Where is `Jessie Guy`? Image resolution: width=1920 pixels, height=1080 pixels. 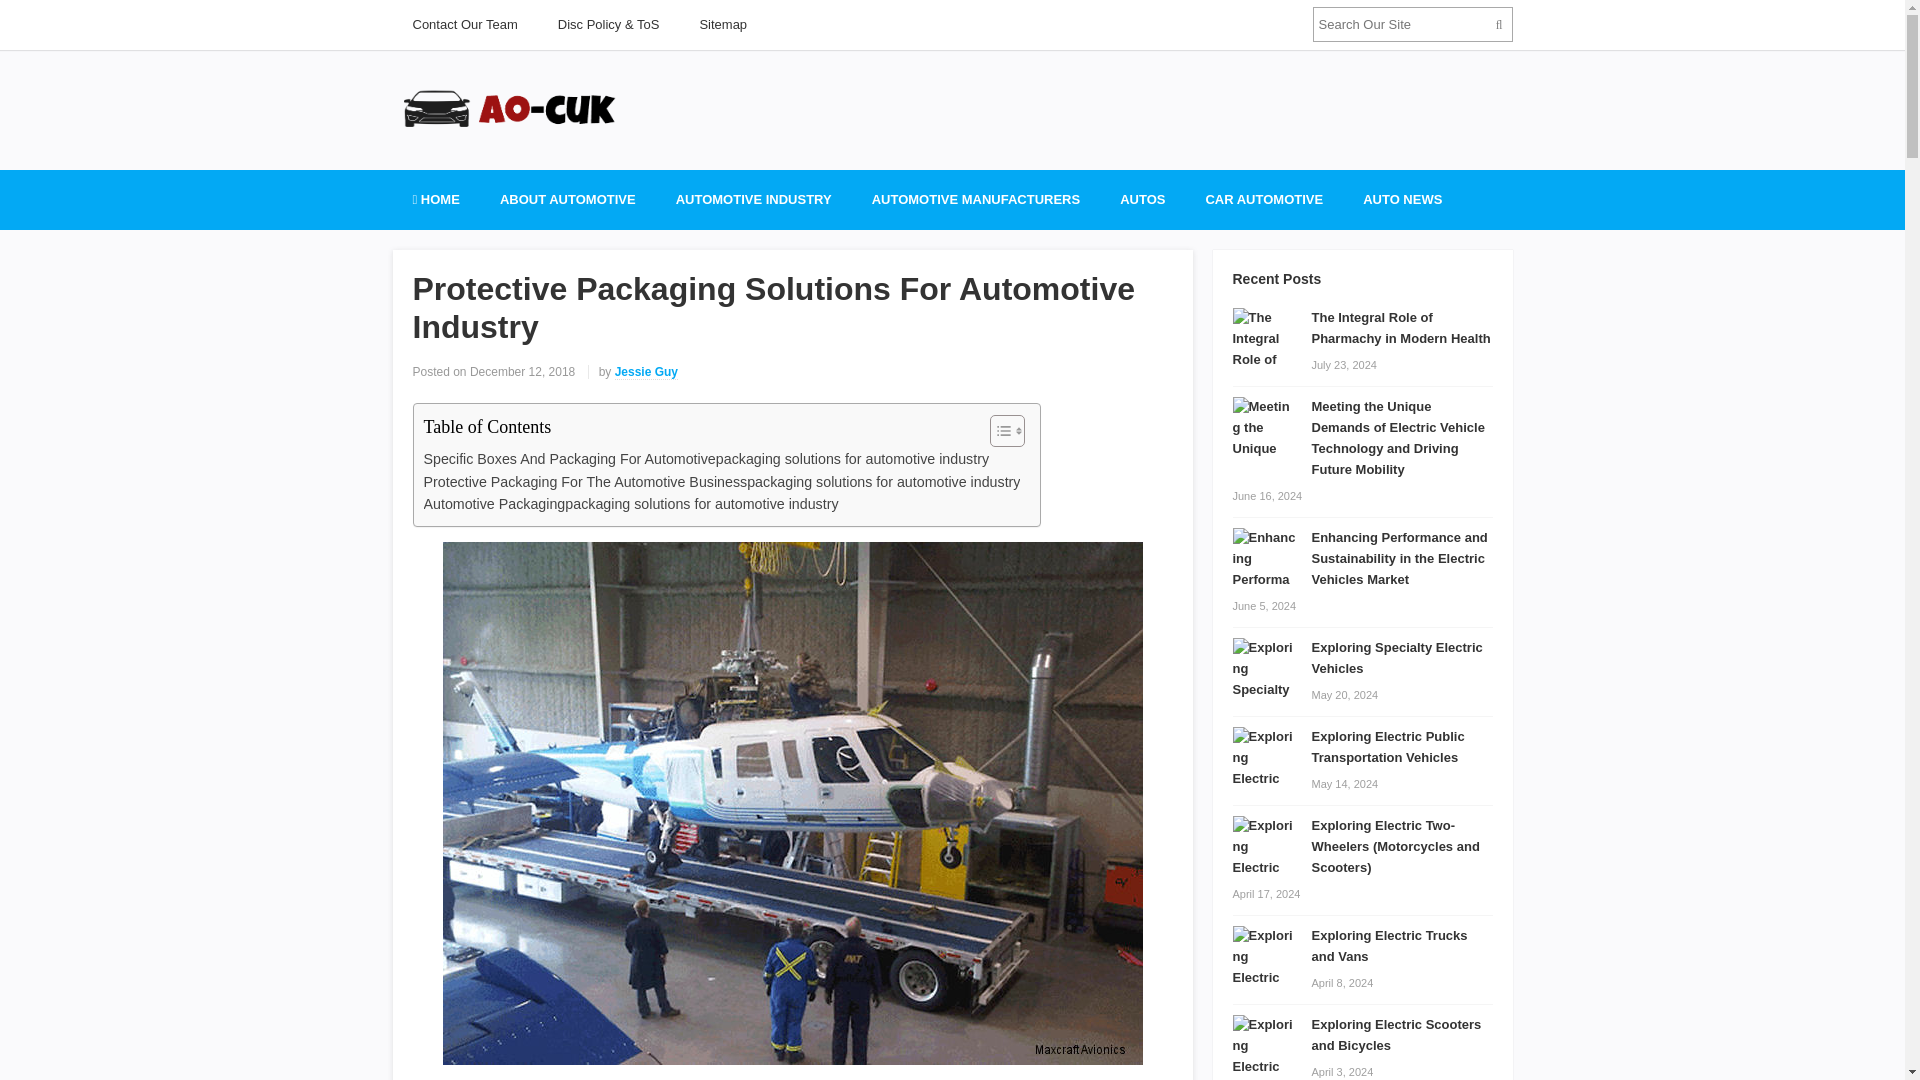
Jessie Guy is located at coordinates (646, 372).